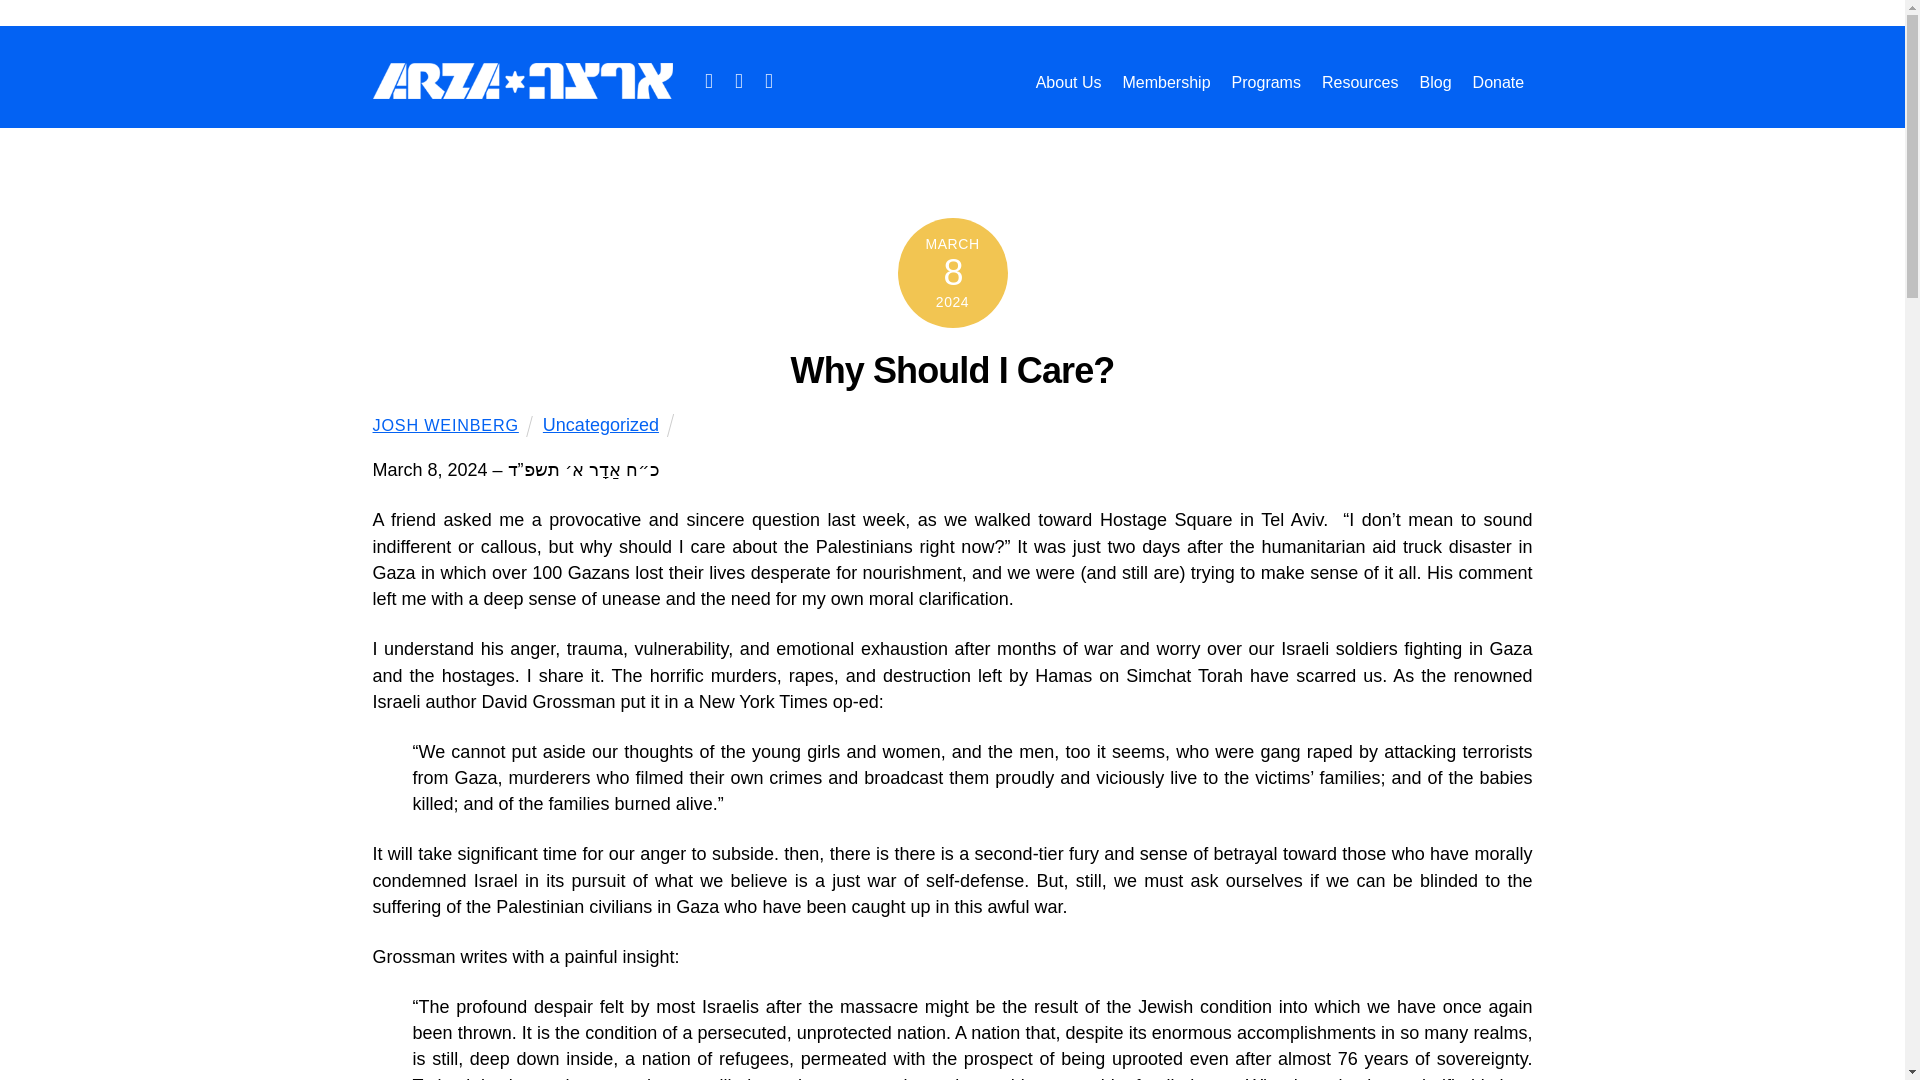 Image resolution: width=1920 pixels, height=1080 pixels. What do you see at coordinates (1167, 82) in the screenshot?
I see `Membership` at bounding box center [1167, 82].